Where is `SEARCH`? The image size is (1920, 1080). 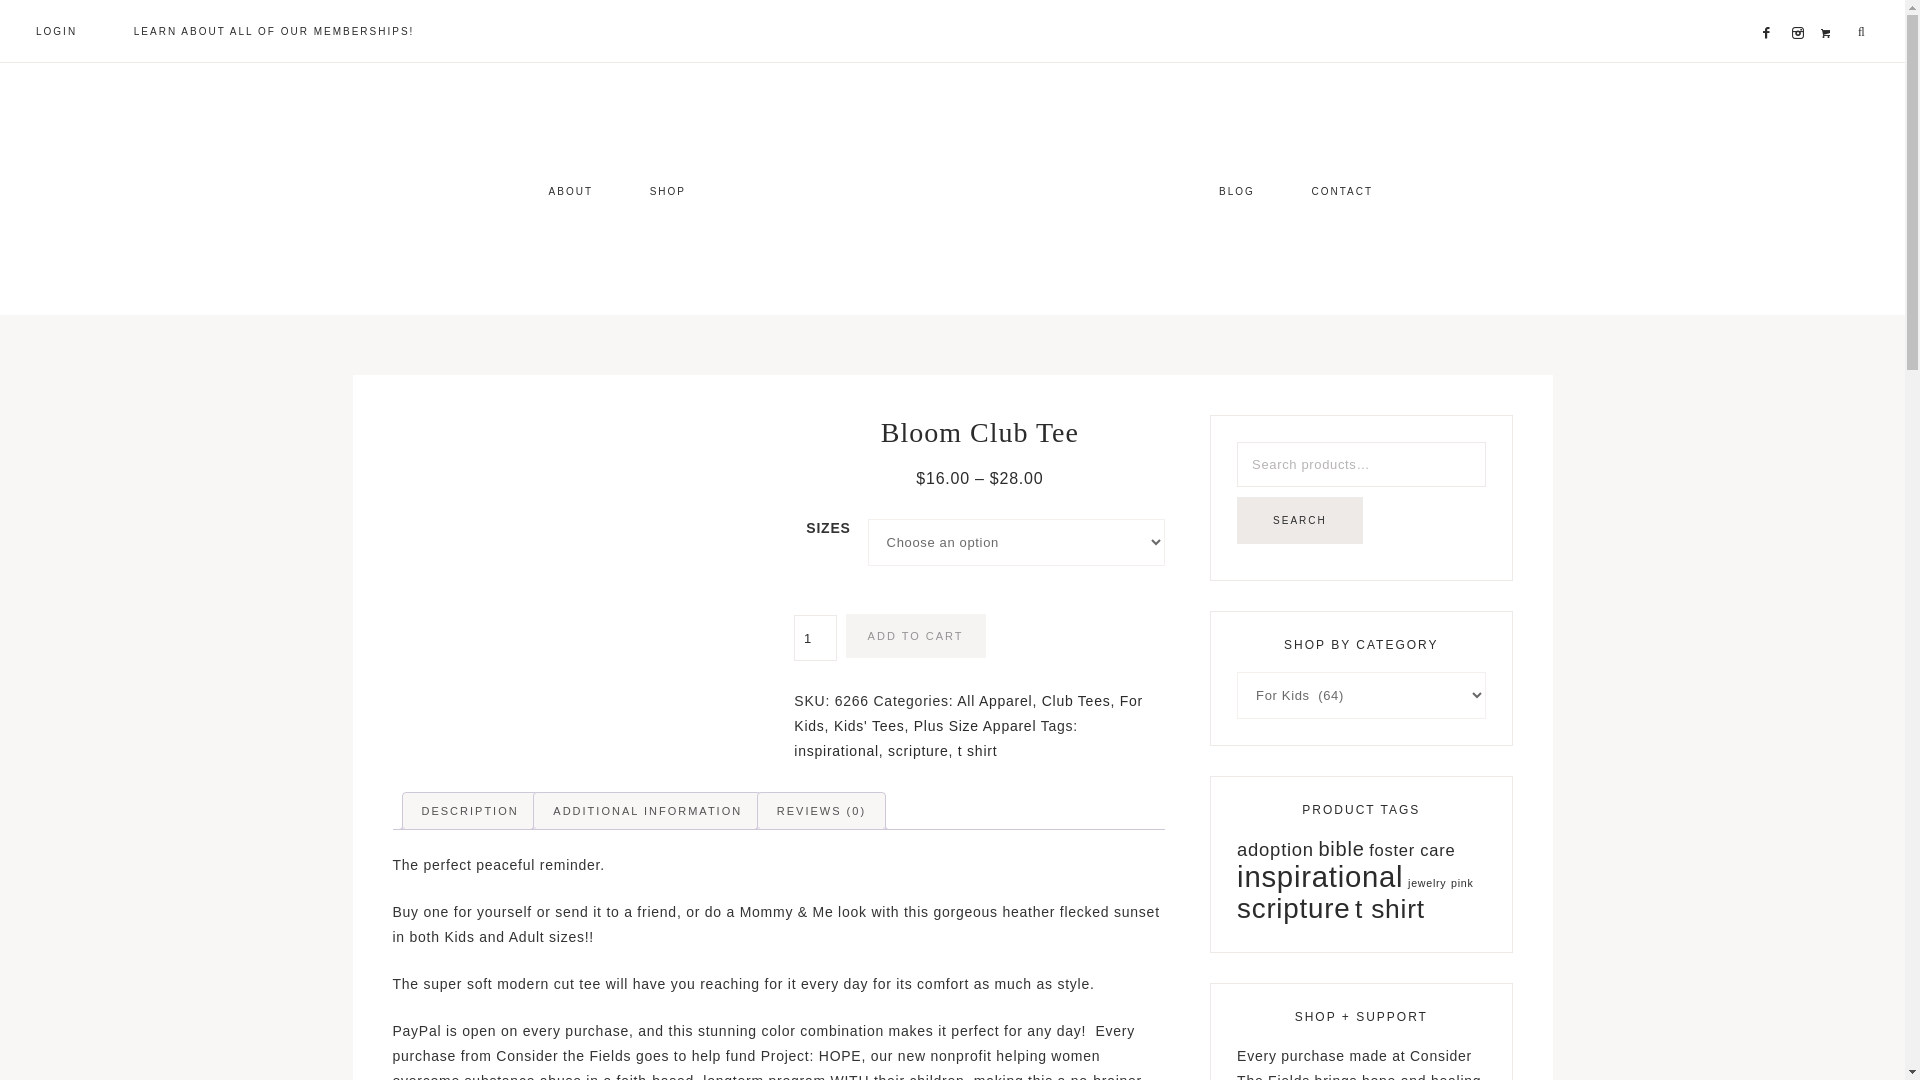 SEARCH is located at coordinates (1300, 520).